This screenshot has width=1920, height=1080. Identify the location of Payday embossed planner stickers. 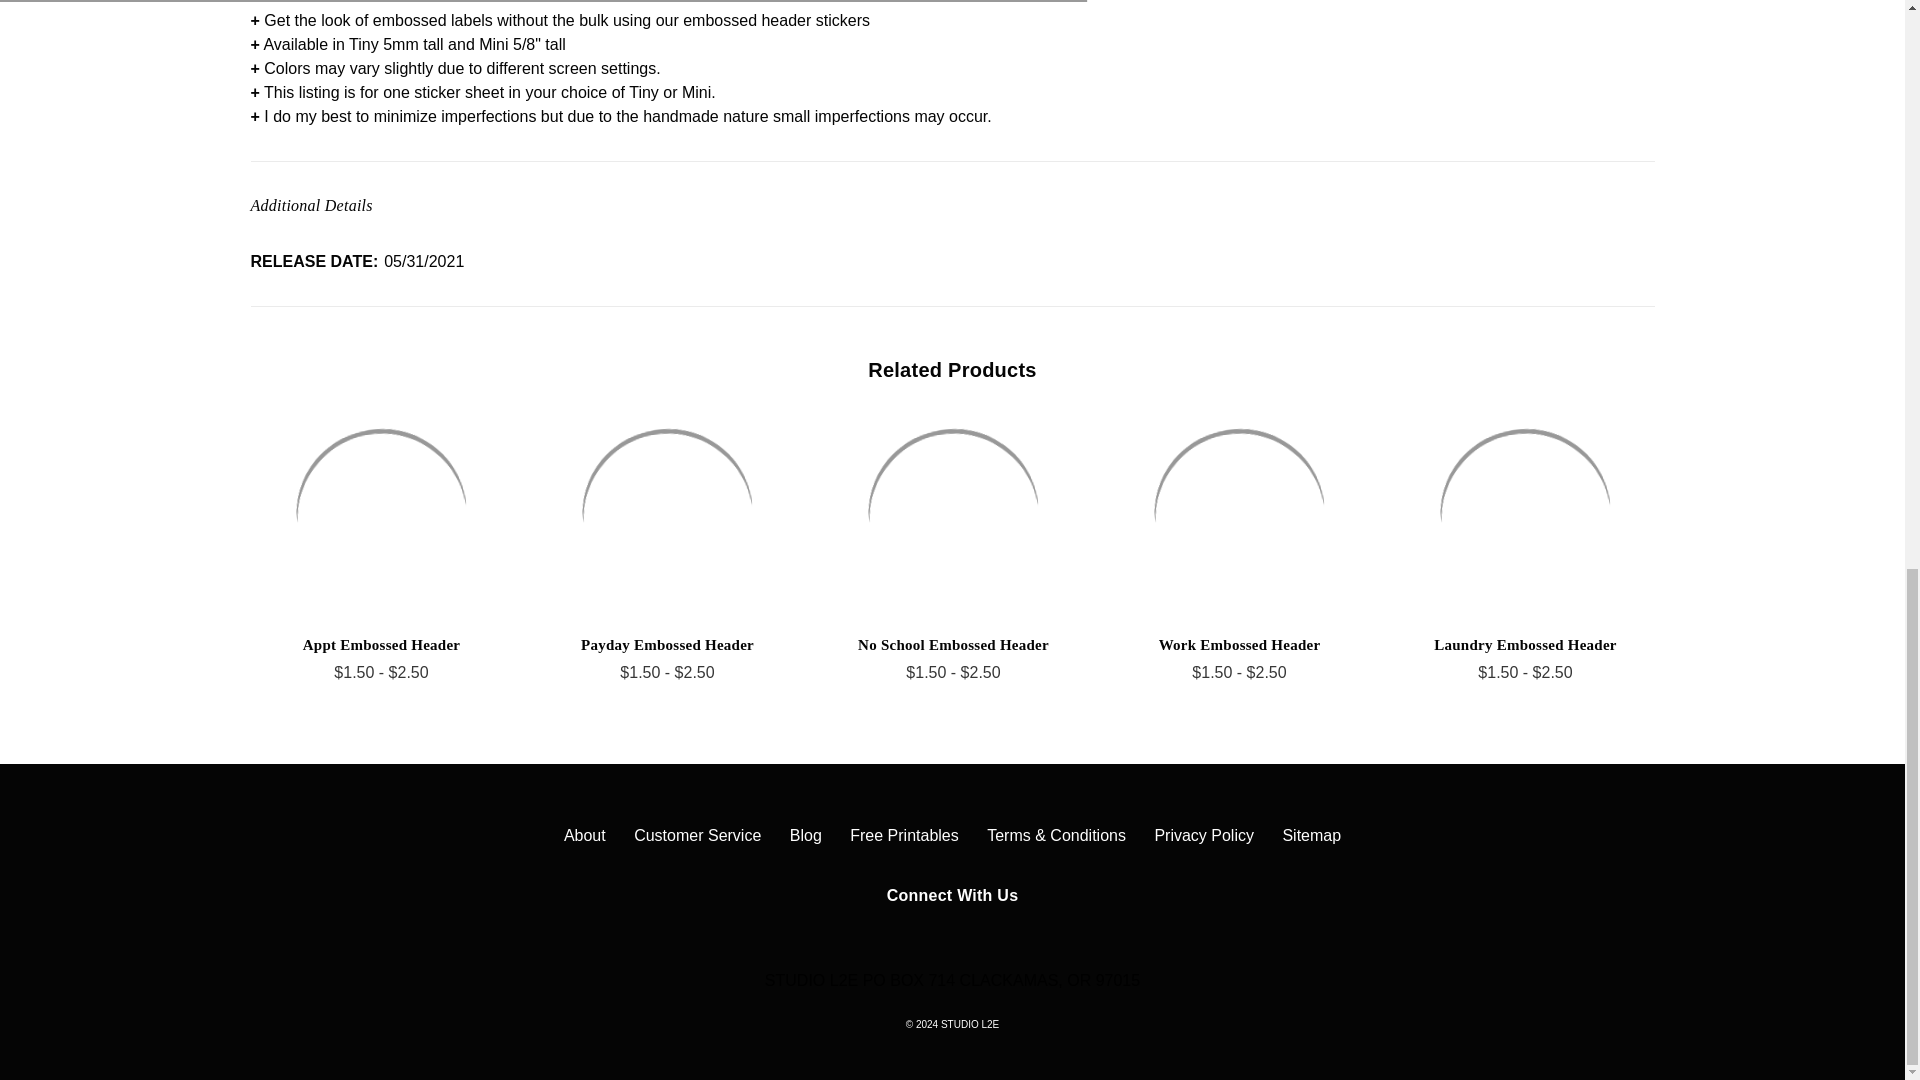
(668, 516).